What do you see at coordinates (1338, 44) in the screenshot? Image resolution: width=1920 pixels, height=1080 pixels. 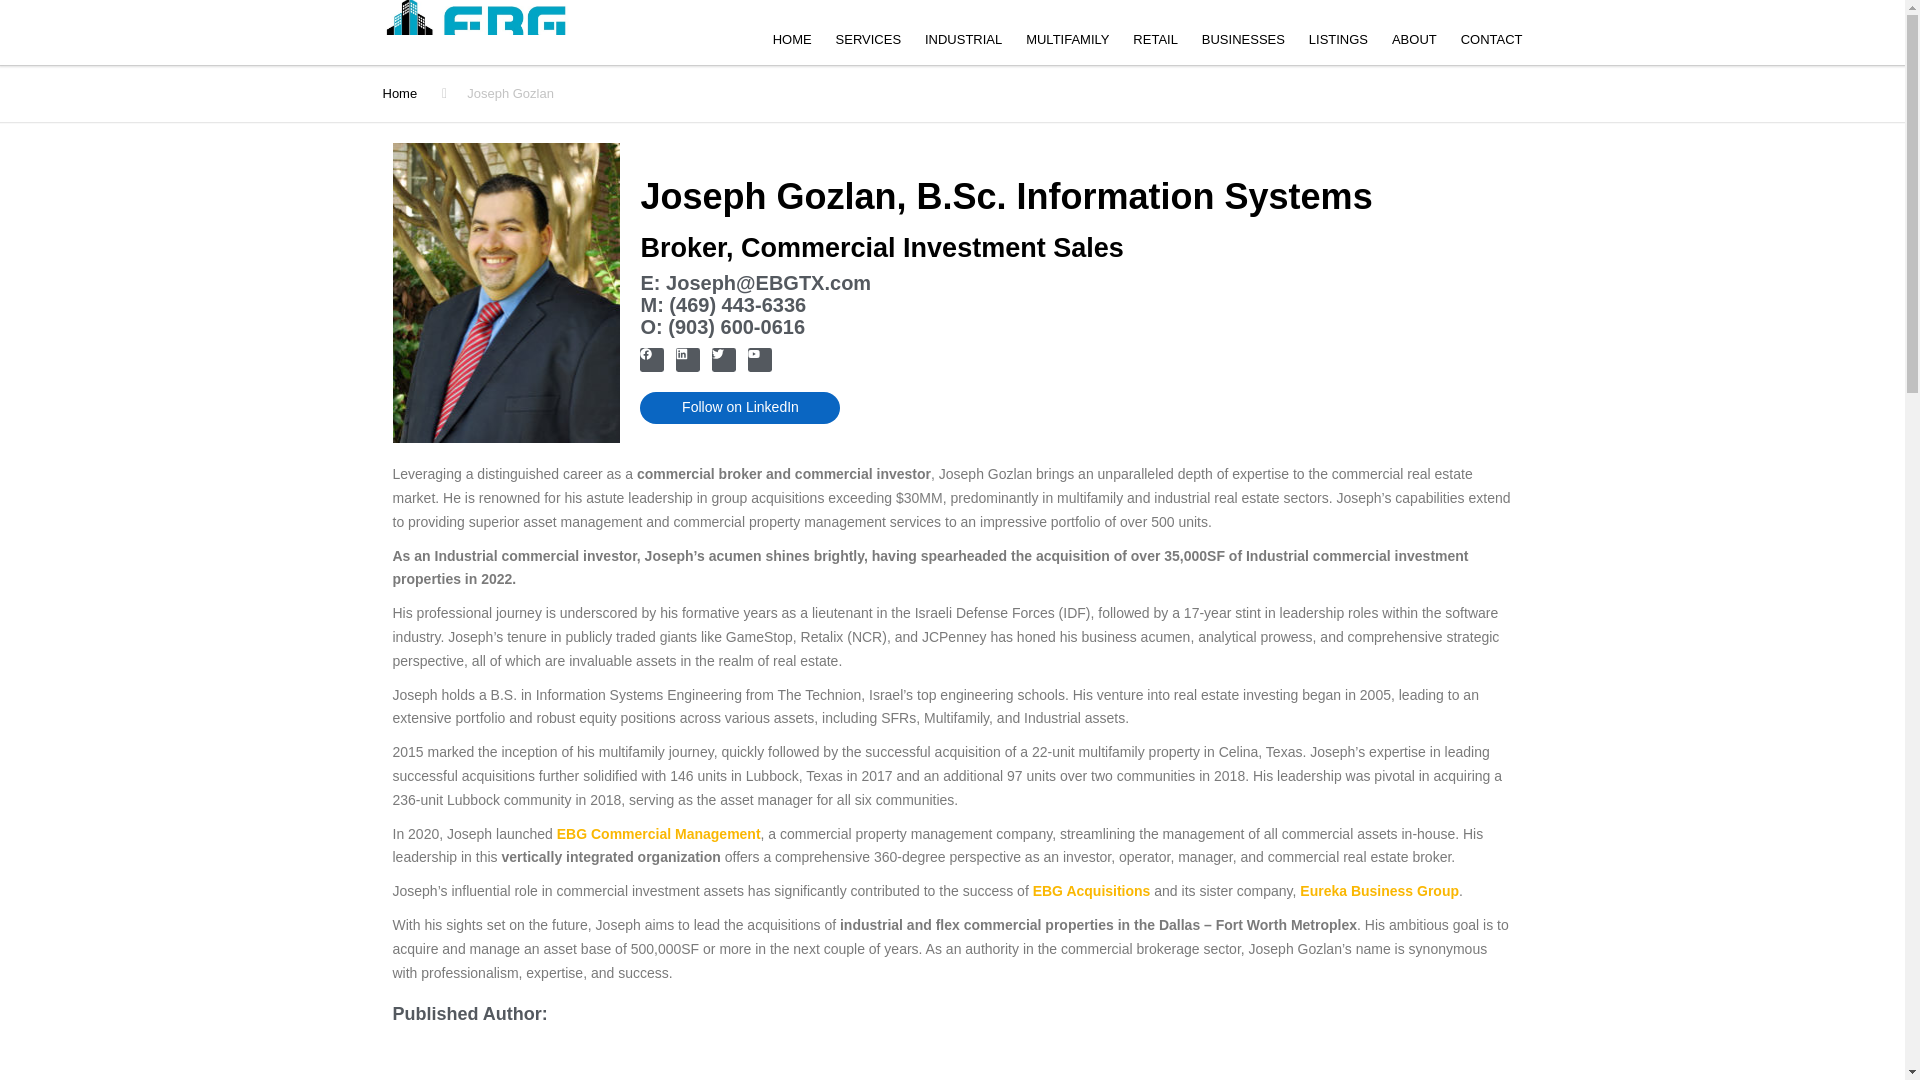 I see `LISTINGS` at bounding box center [1338, 44].